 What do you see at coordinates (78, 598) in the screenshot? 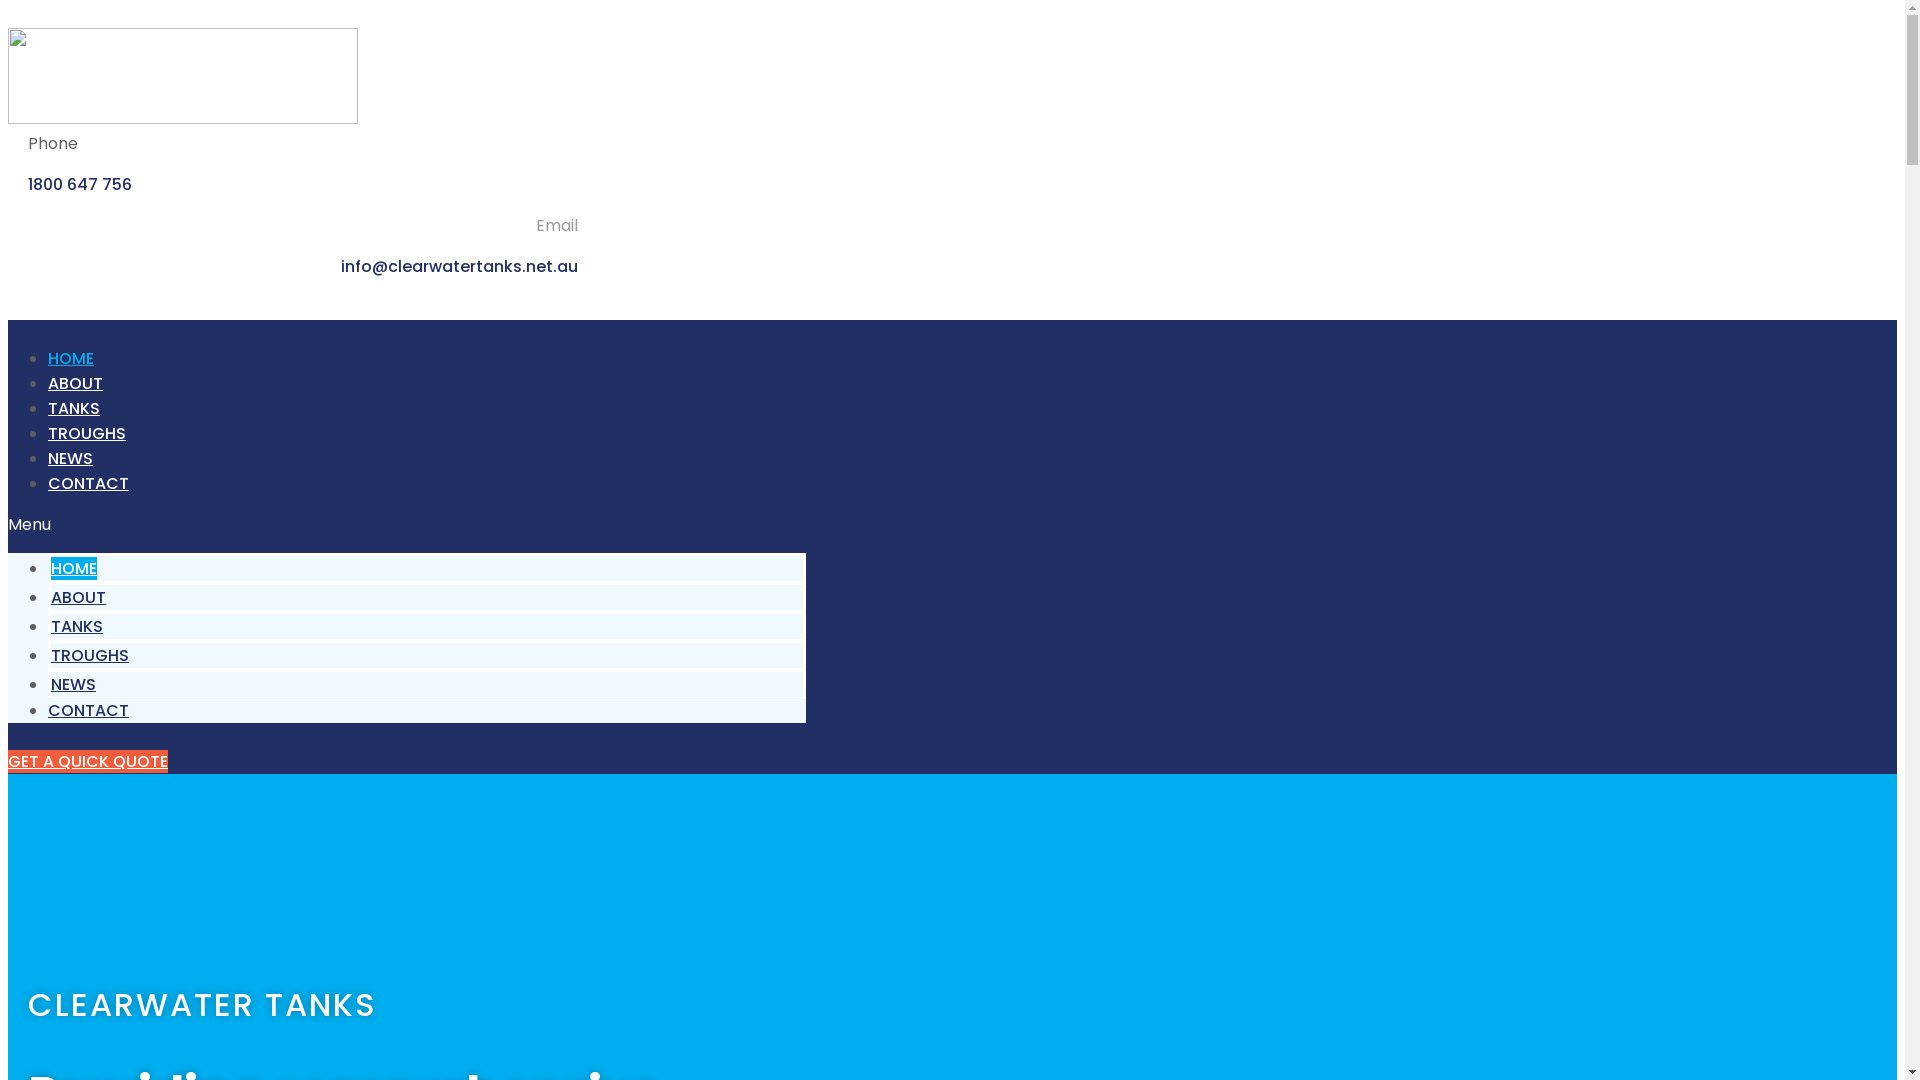
I see `ABOUT` at bounding box center [78, 598].